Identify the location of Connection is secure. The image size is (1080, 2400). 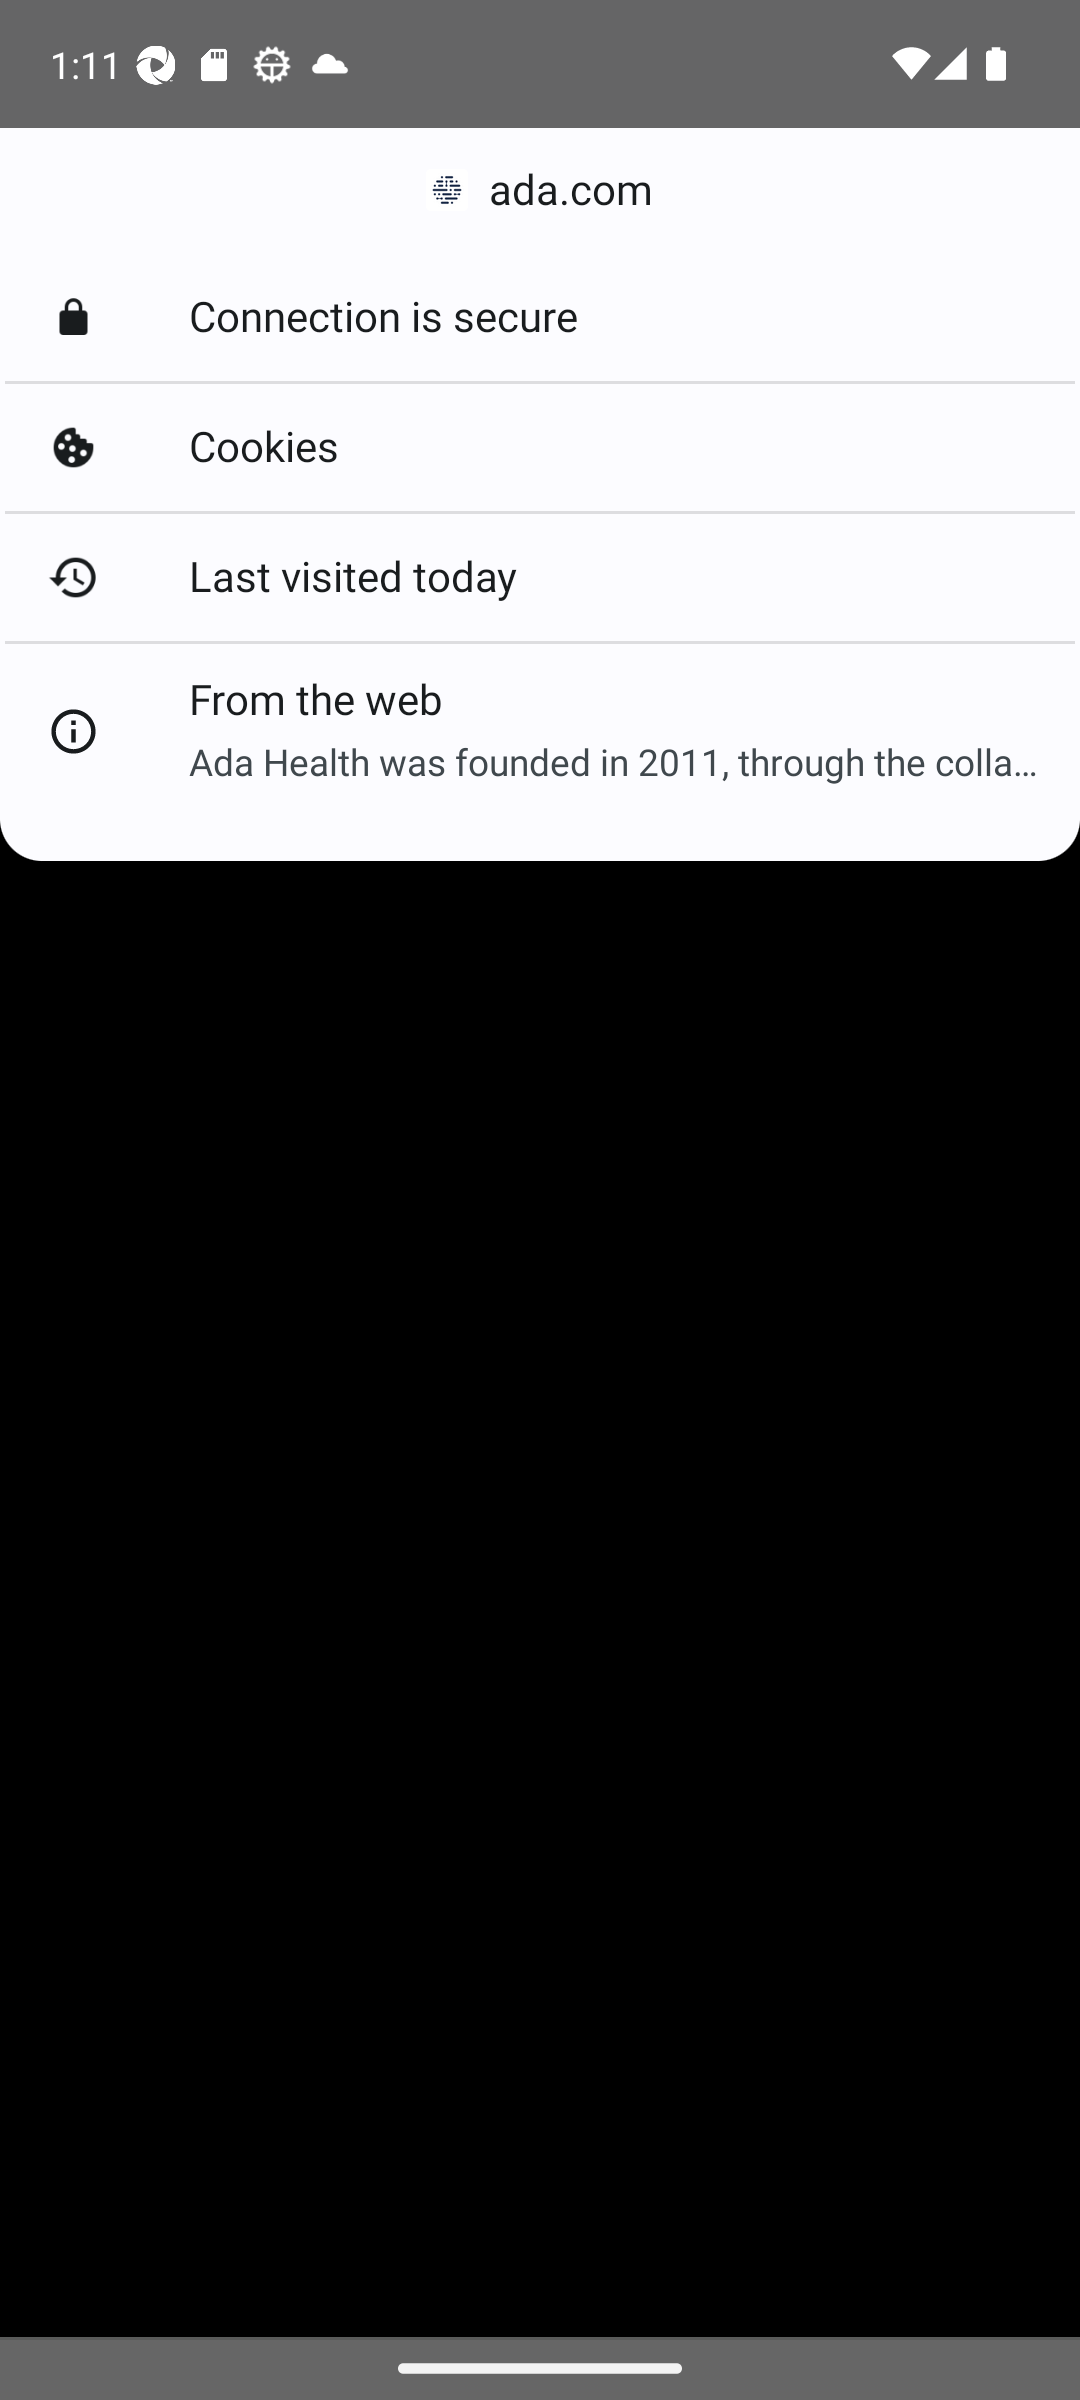
(540, 318).